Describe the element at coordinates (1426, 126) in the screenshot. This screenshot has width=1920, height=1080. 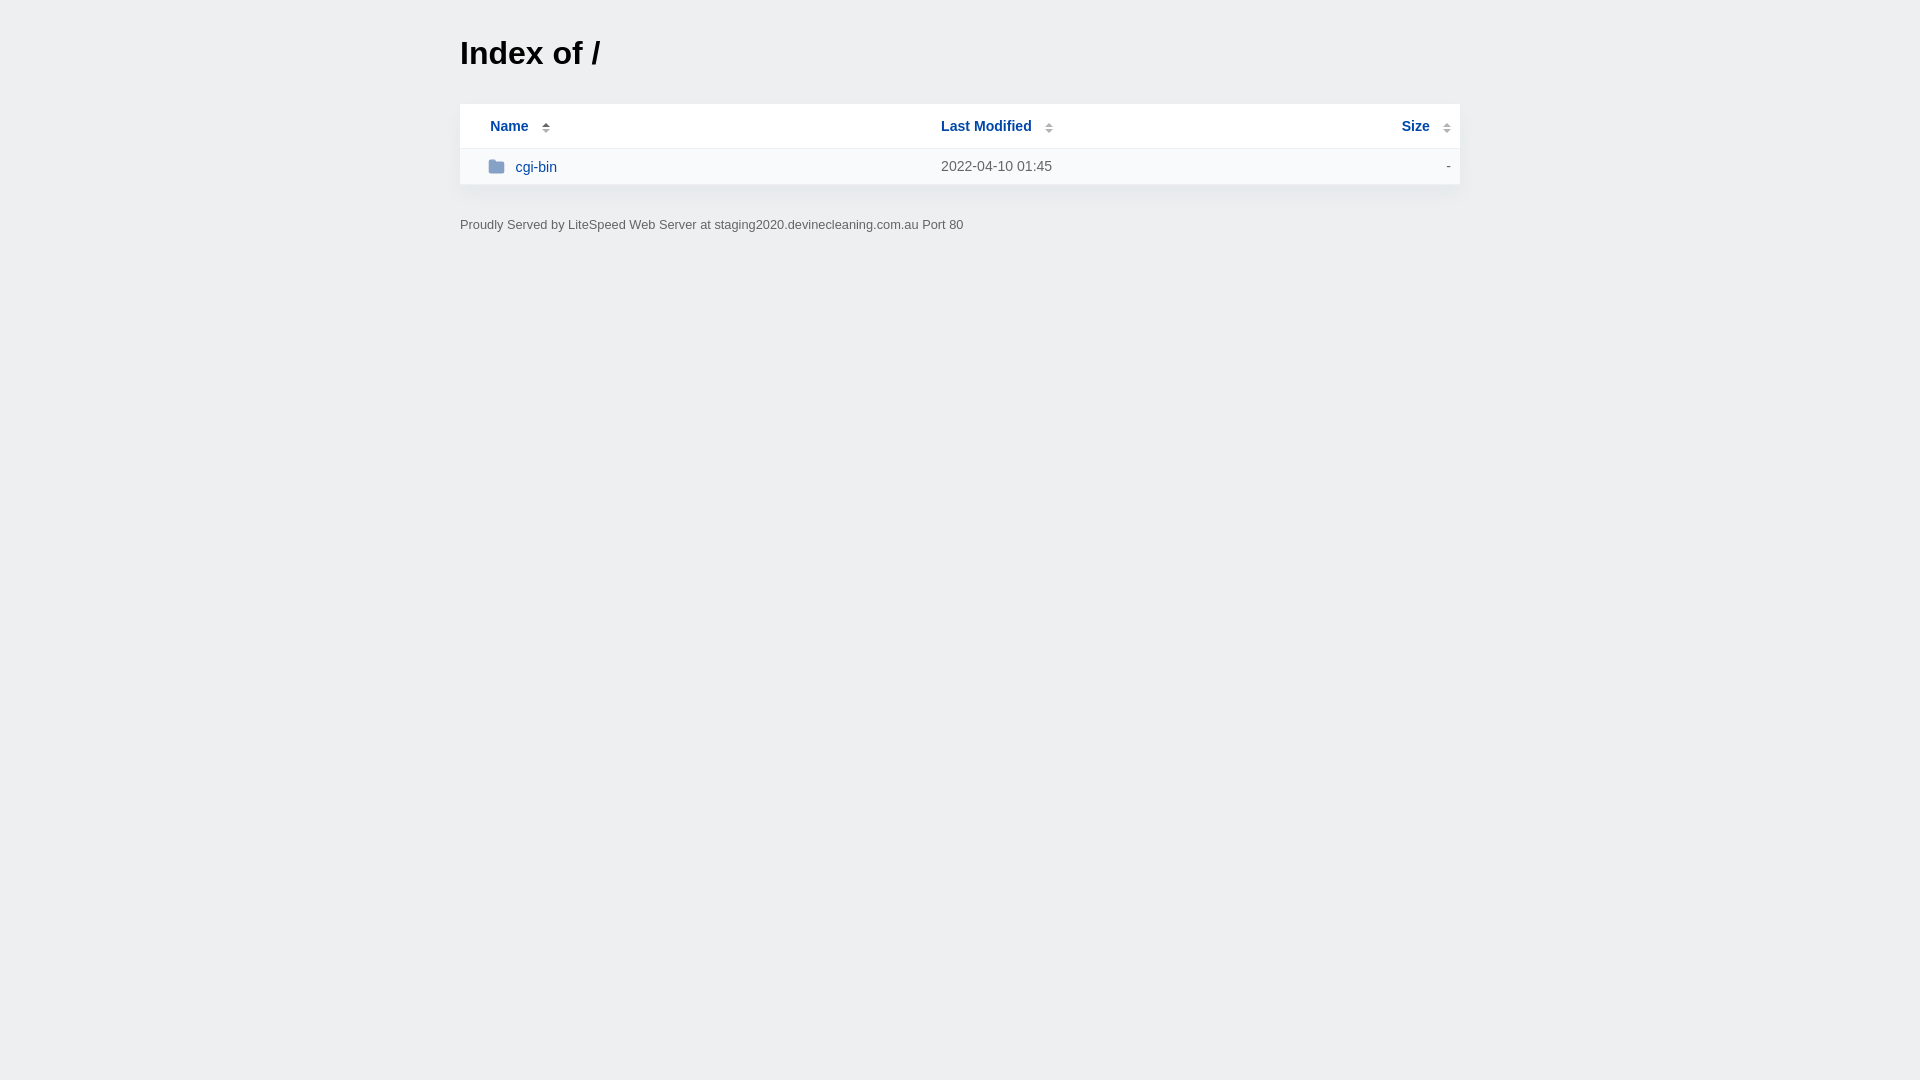
I see `Size` at that location.